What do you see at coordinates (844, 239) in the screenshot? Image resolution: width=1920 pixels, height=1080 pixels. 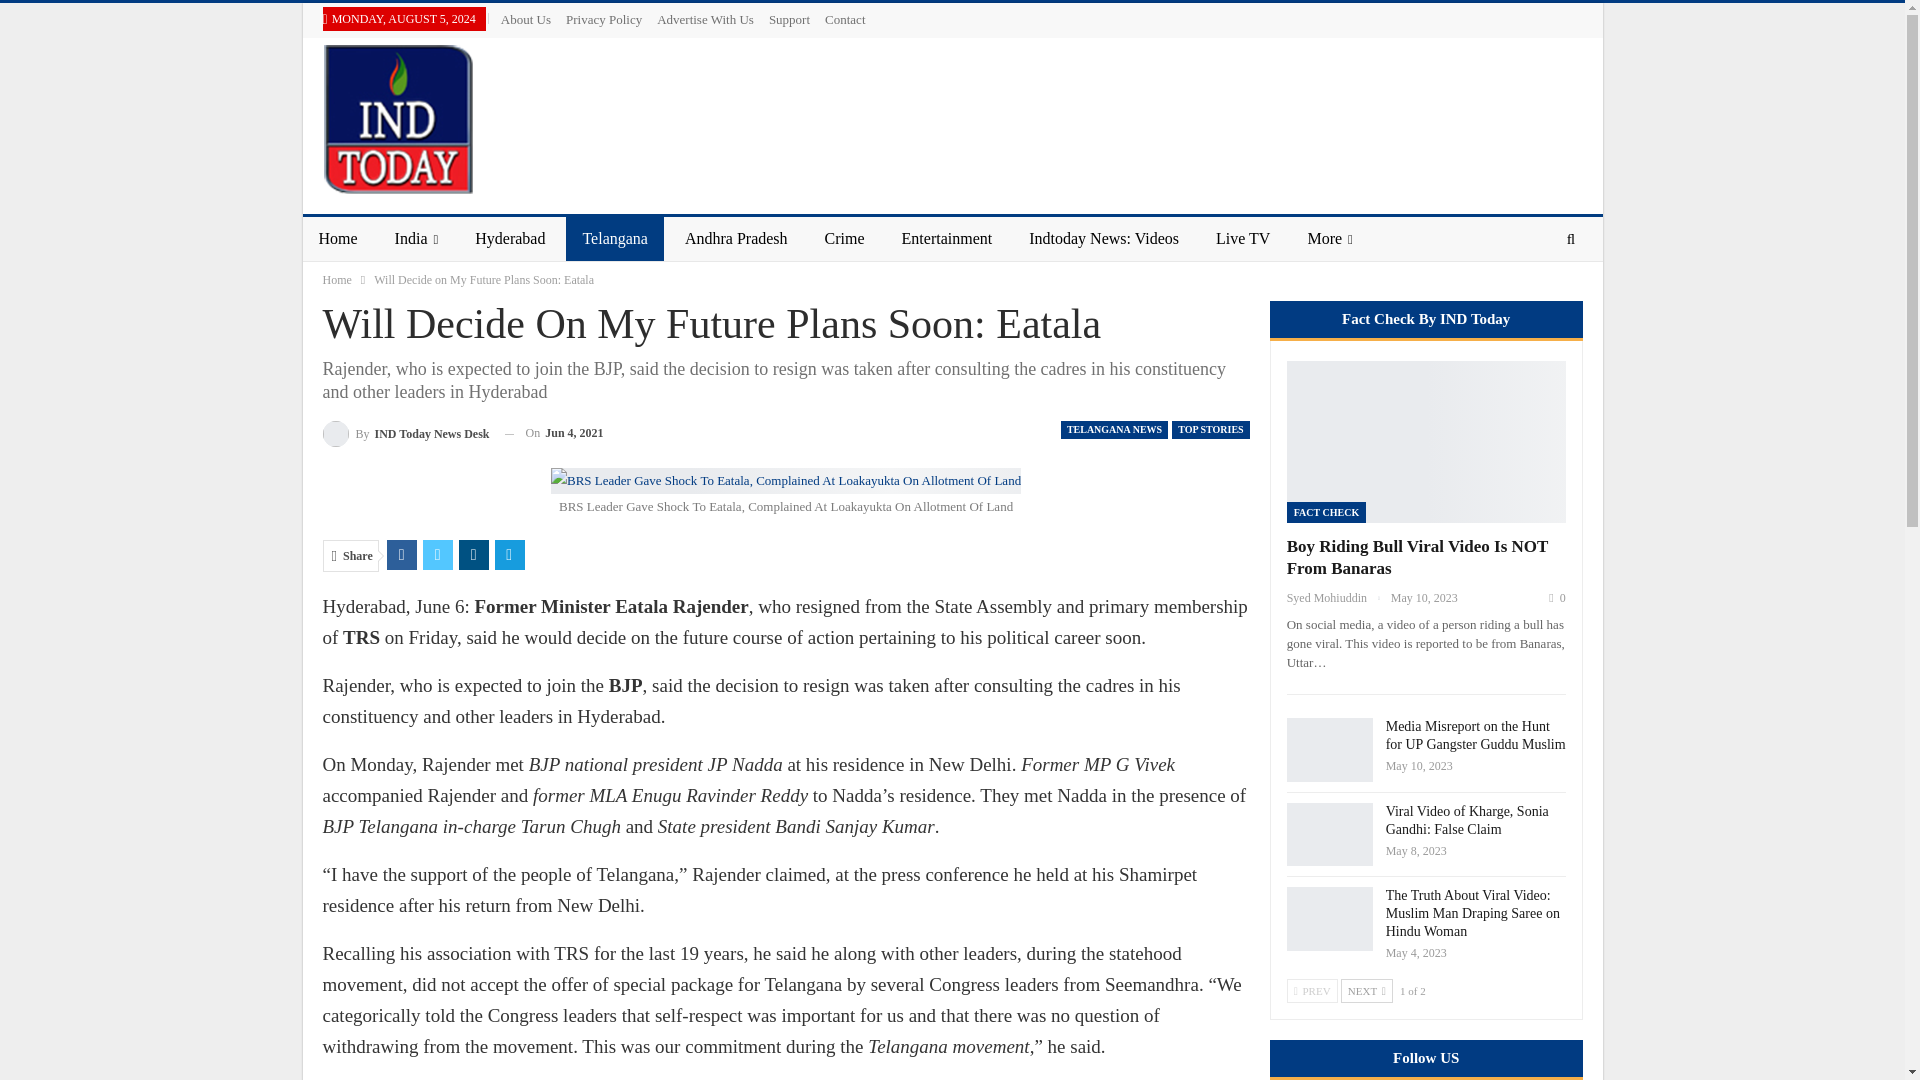 I see `Crime` at bounding box center [844, 239].